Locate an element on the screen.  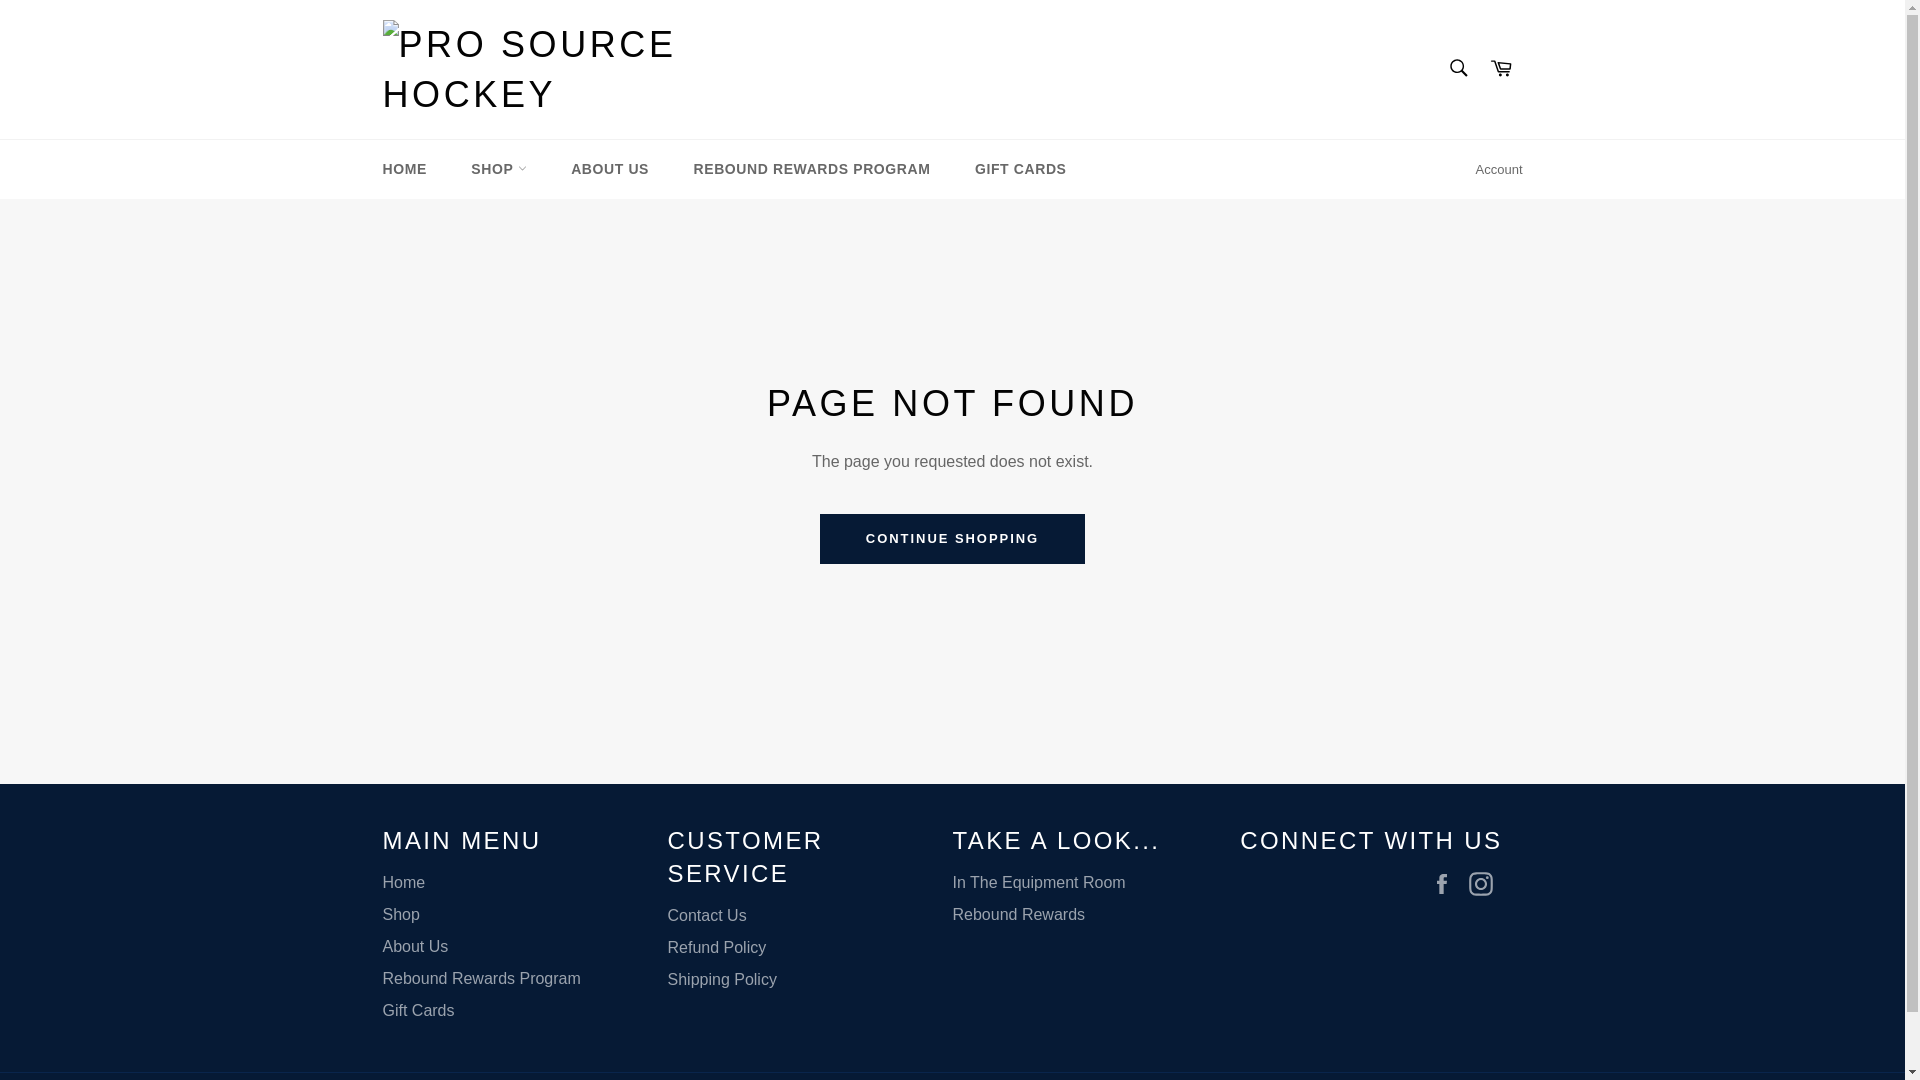
SHOP is located at coordinates (498, 169).